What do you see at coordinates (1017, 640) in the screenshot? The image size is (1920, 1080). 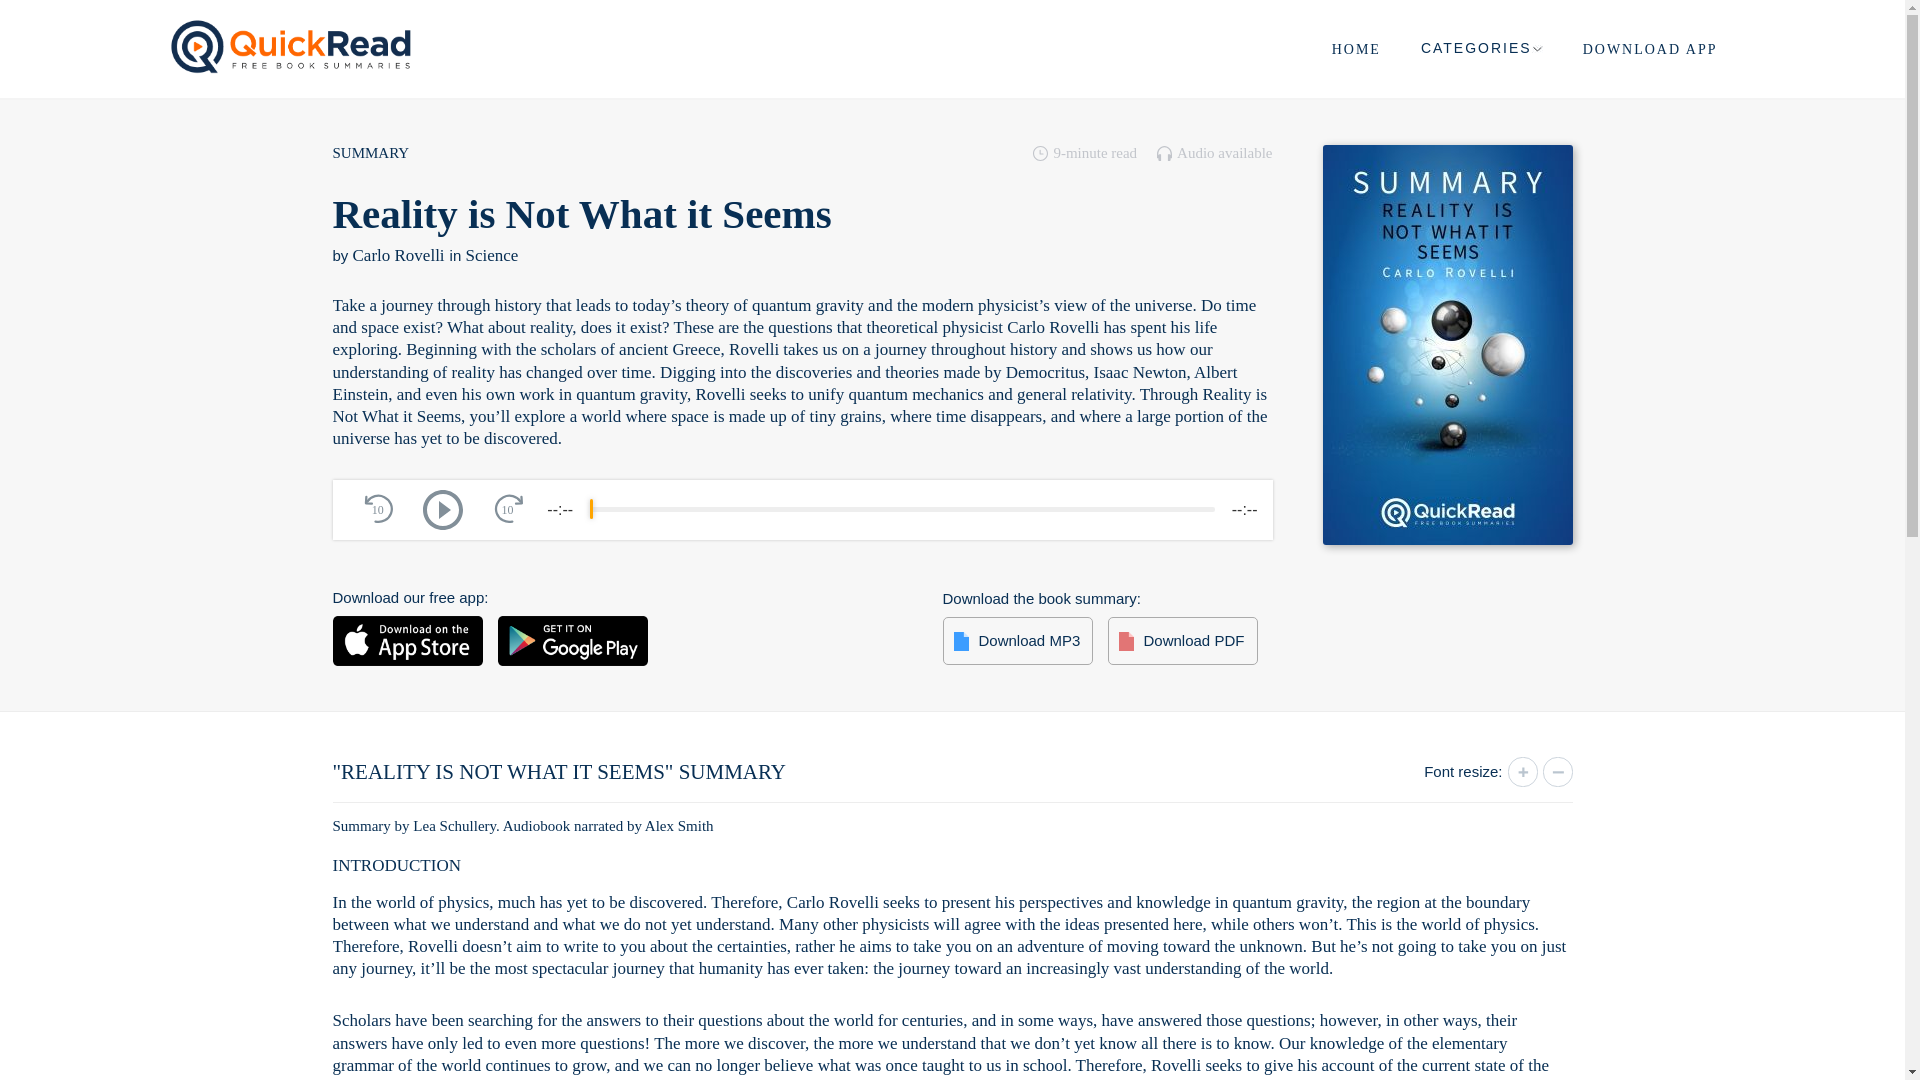 I see `Download MP3` at bounding box center [1017, 640].